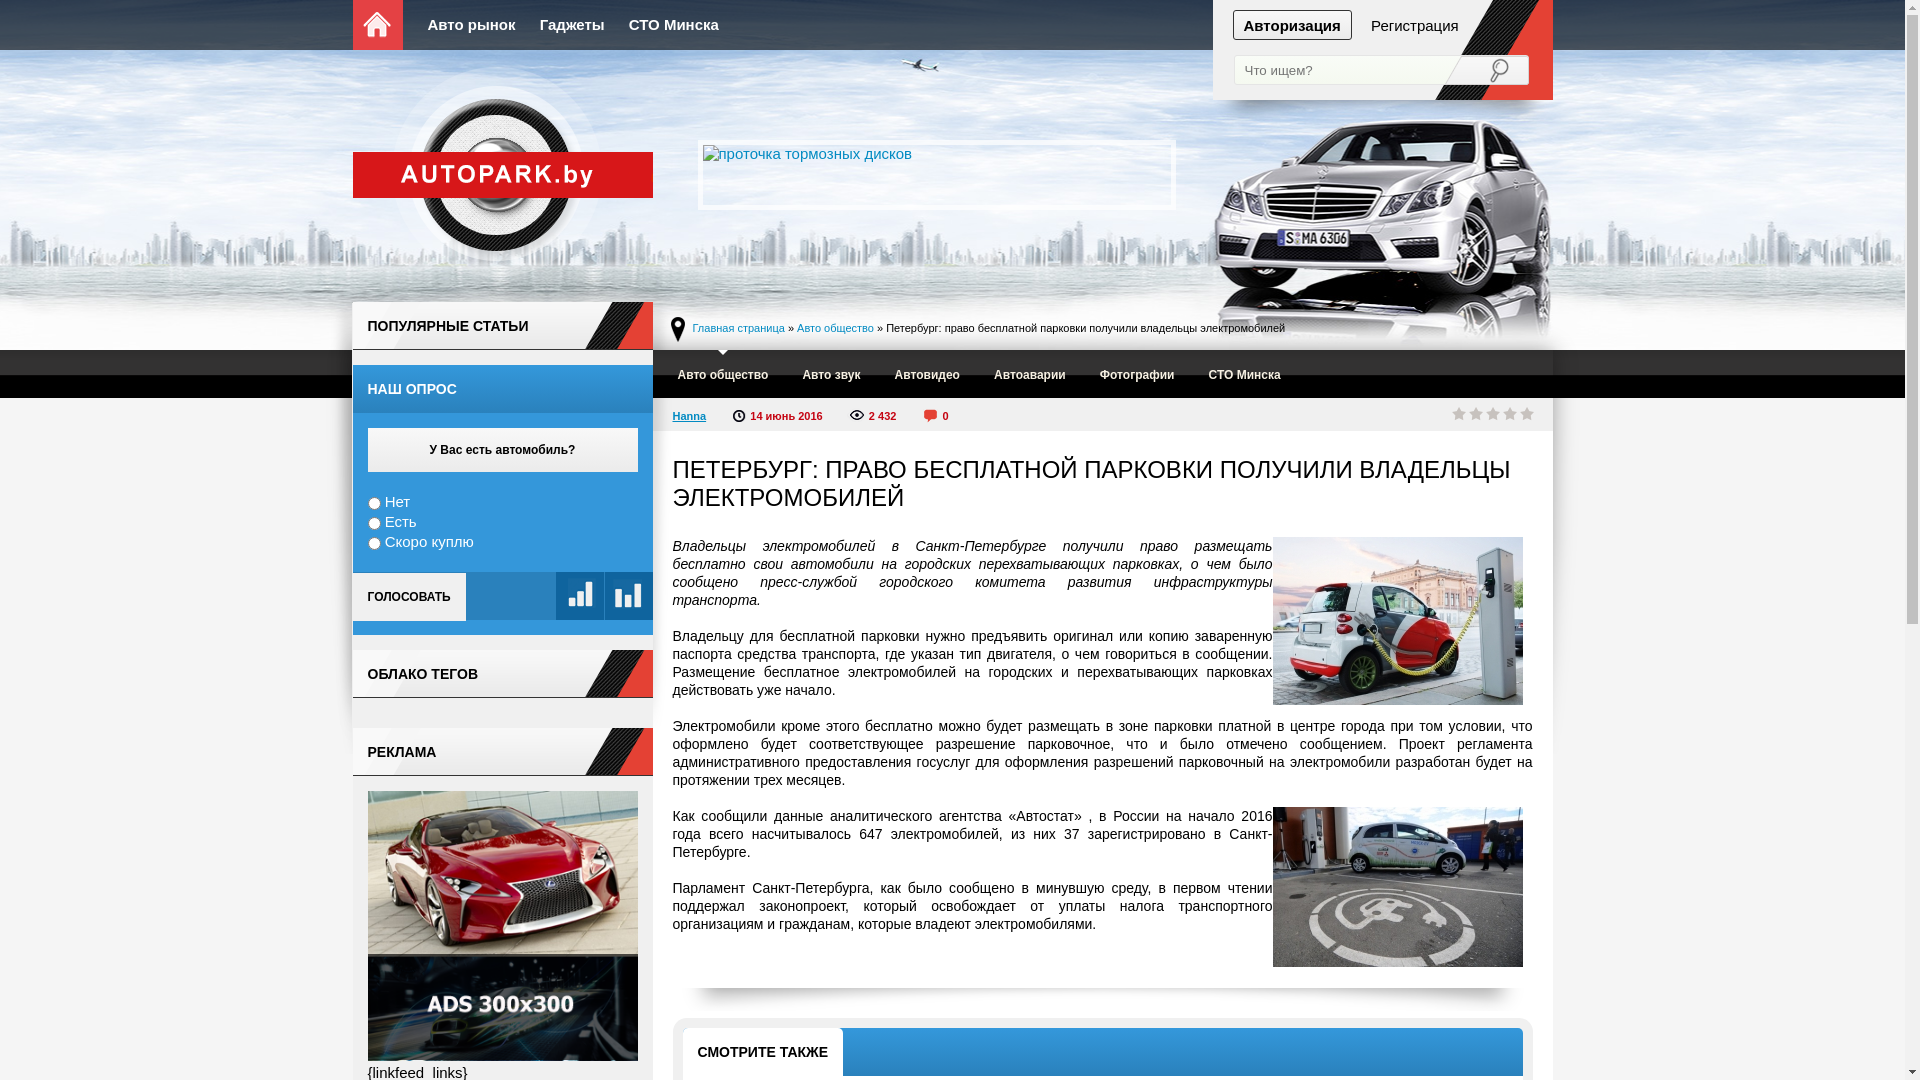  What do you see at coordinates (689, 416) in the screenshot?
I see `Hanna` at bounding box center [689, 416].